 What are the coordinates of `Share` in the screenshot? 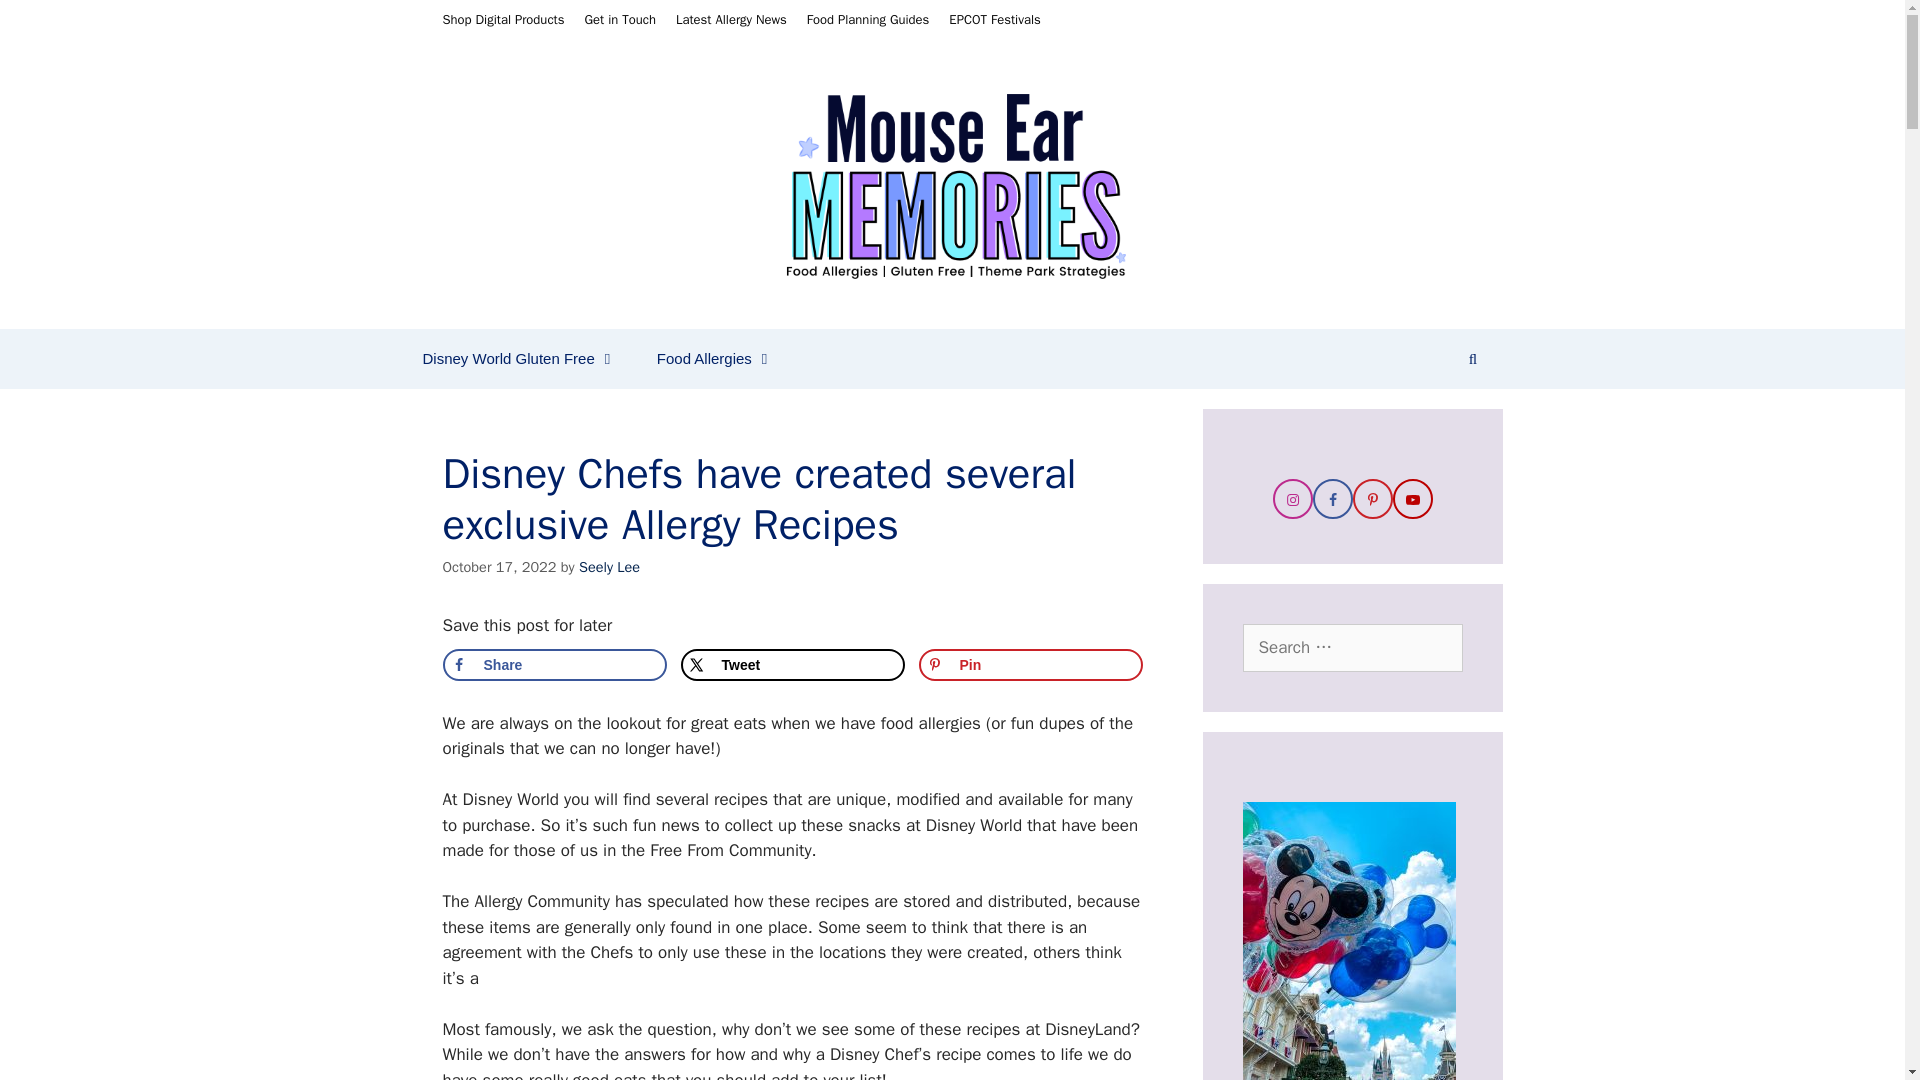 It's located at (554, 665).